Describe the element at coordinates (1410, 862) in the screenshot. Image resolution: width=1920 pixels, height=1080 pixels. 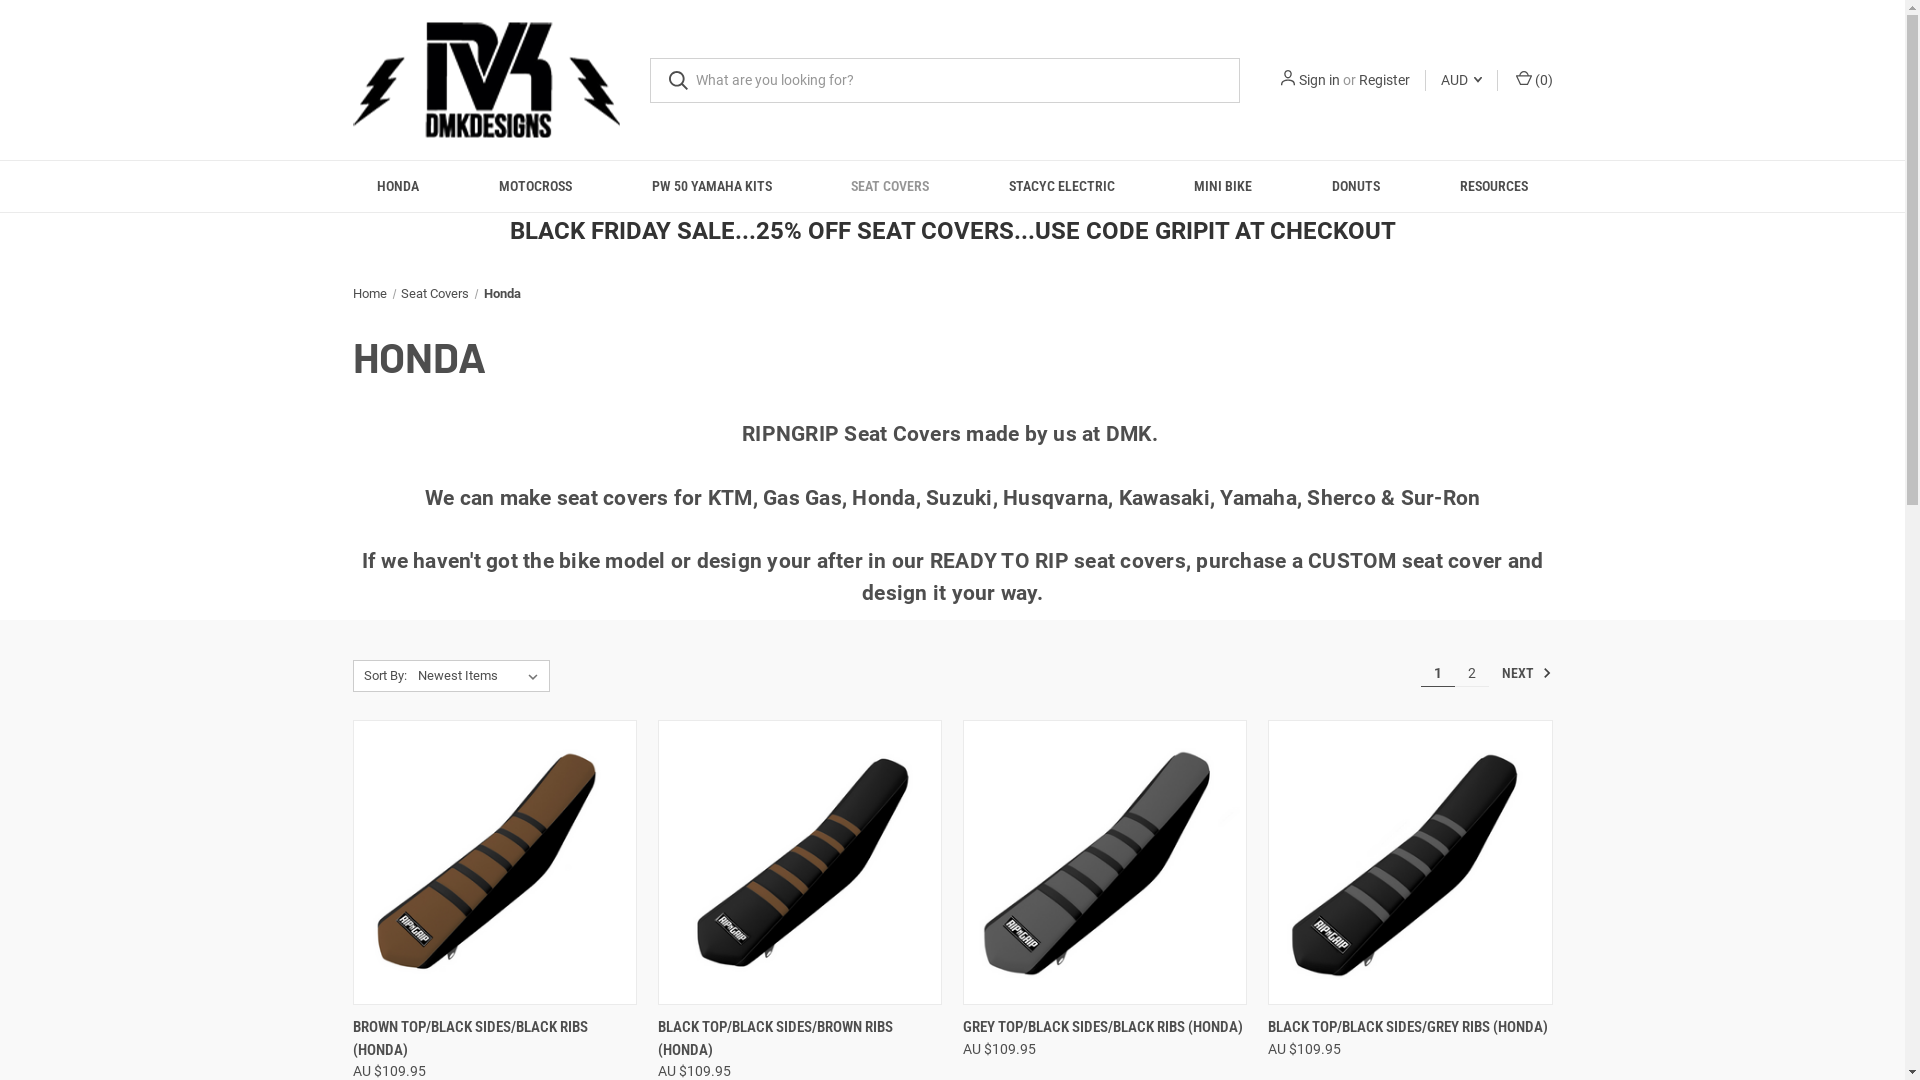
I see `BLACK TOP/BLACK SIDES/GREY RIBS (HONDA)` at that location.